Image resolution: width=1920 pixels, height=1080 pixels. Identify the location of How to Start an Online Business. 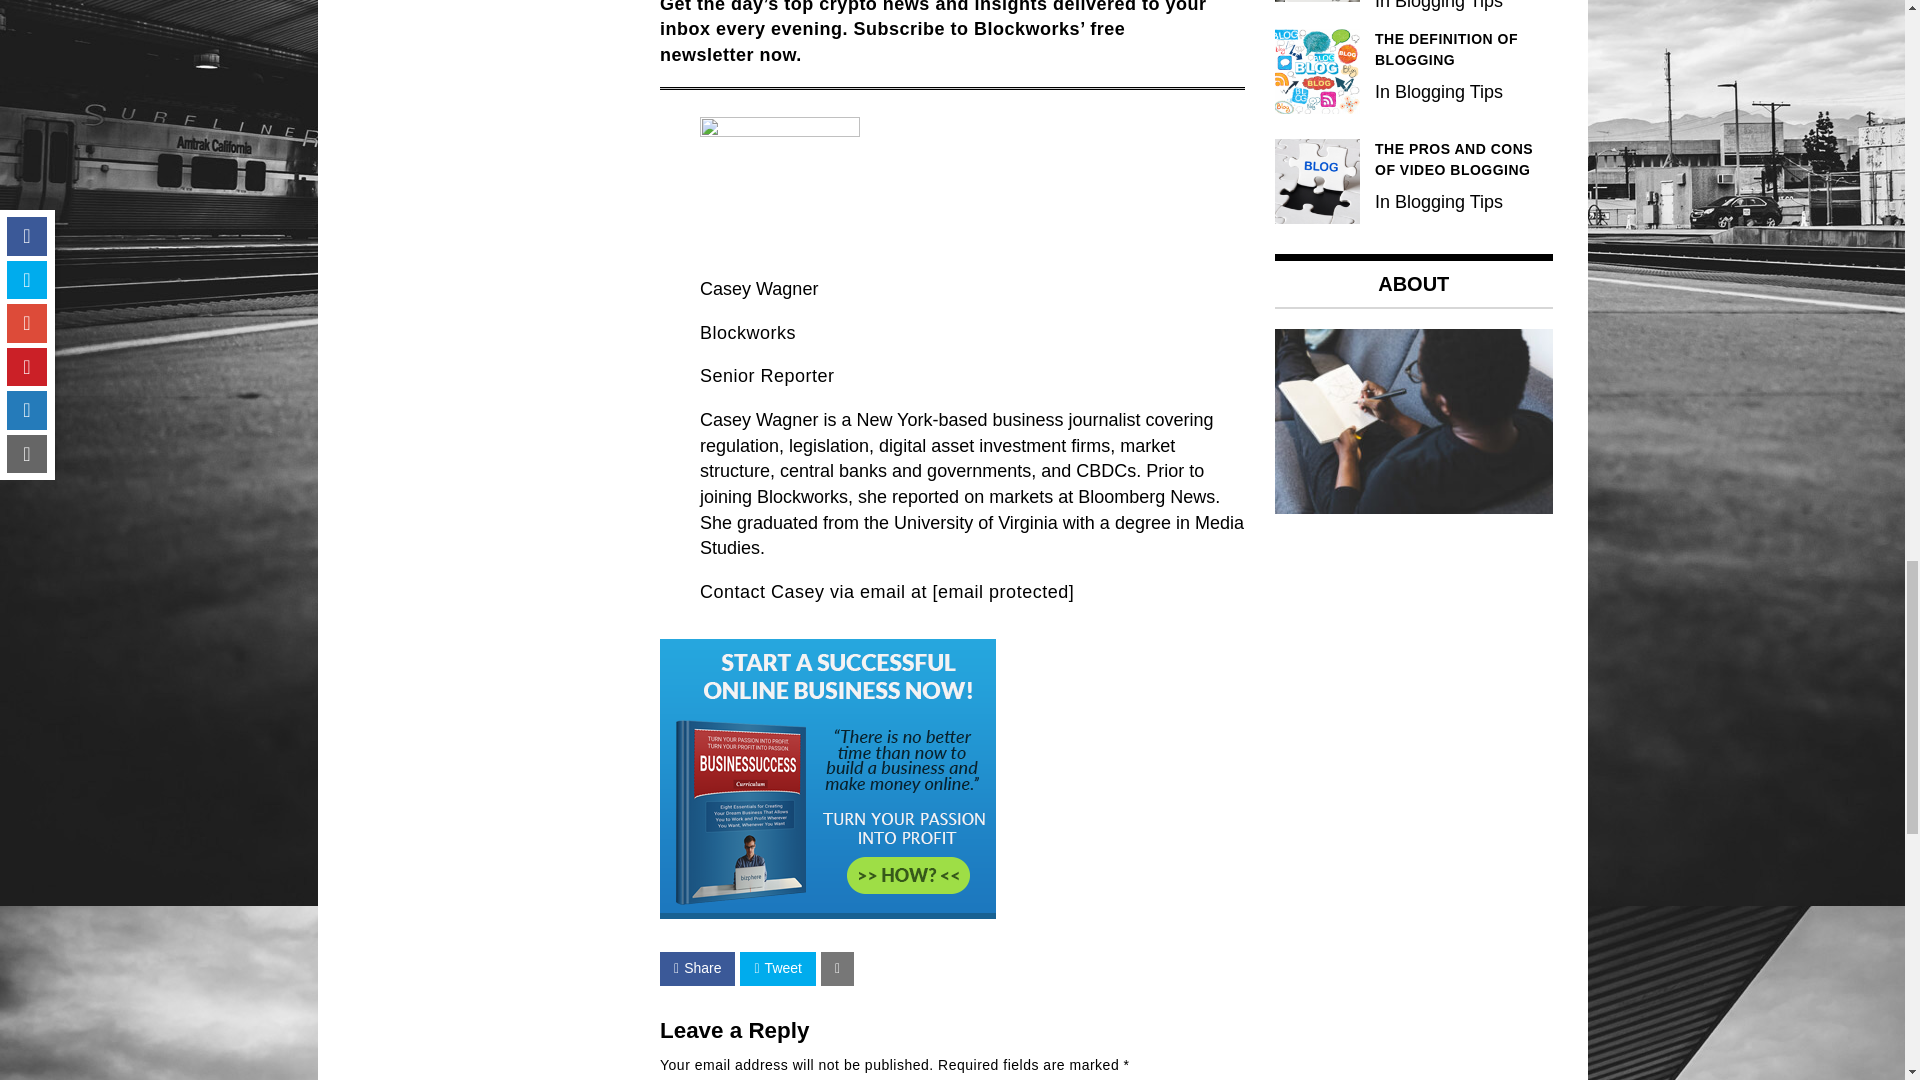
(828, 779).